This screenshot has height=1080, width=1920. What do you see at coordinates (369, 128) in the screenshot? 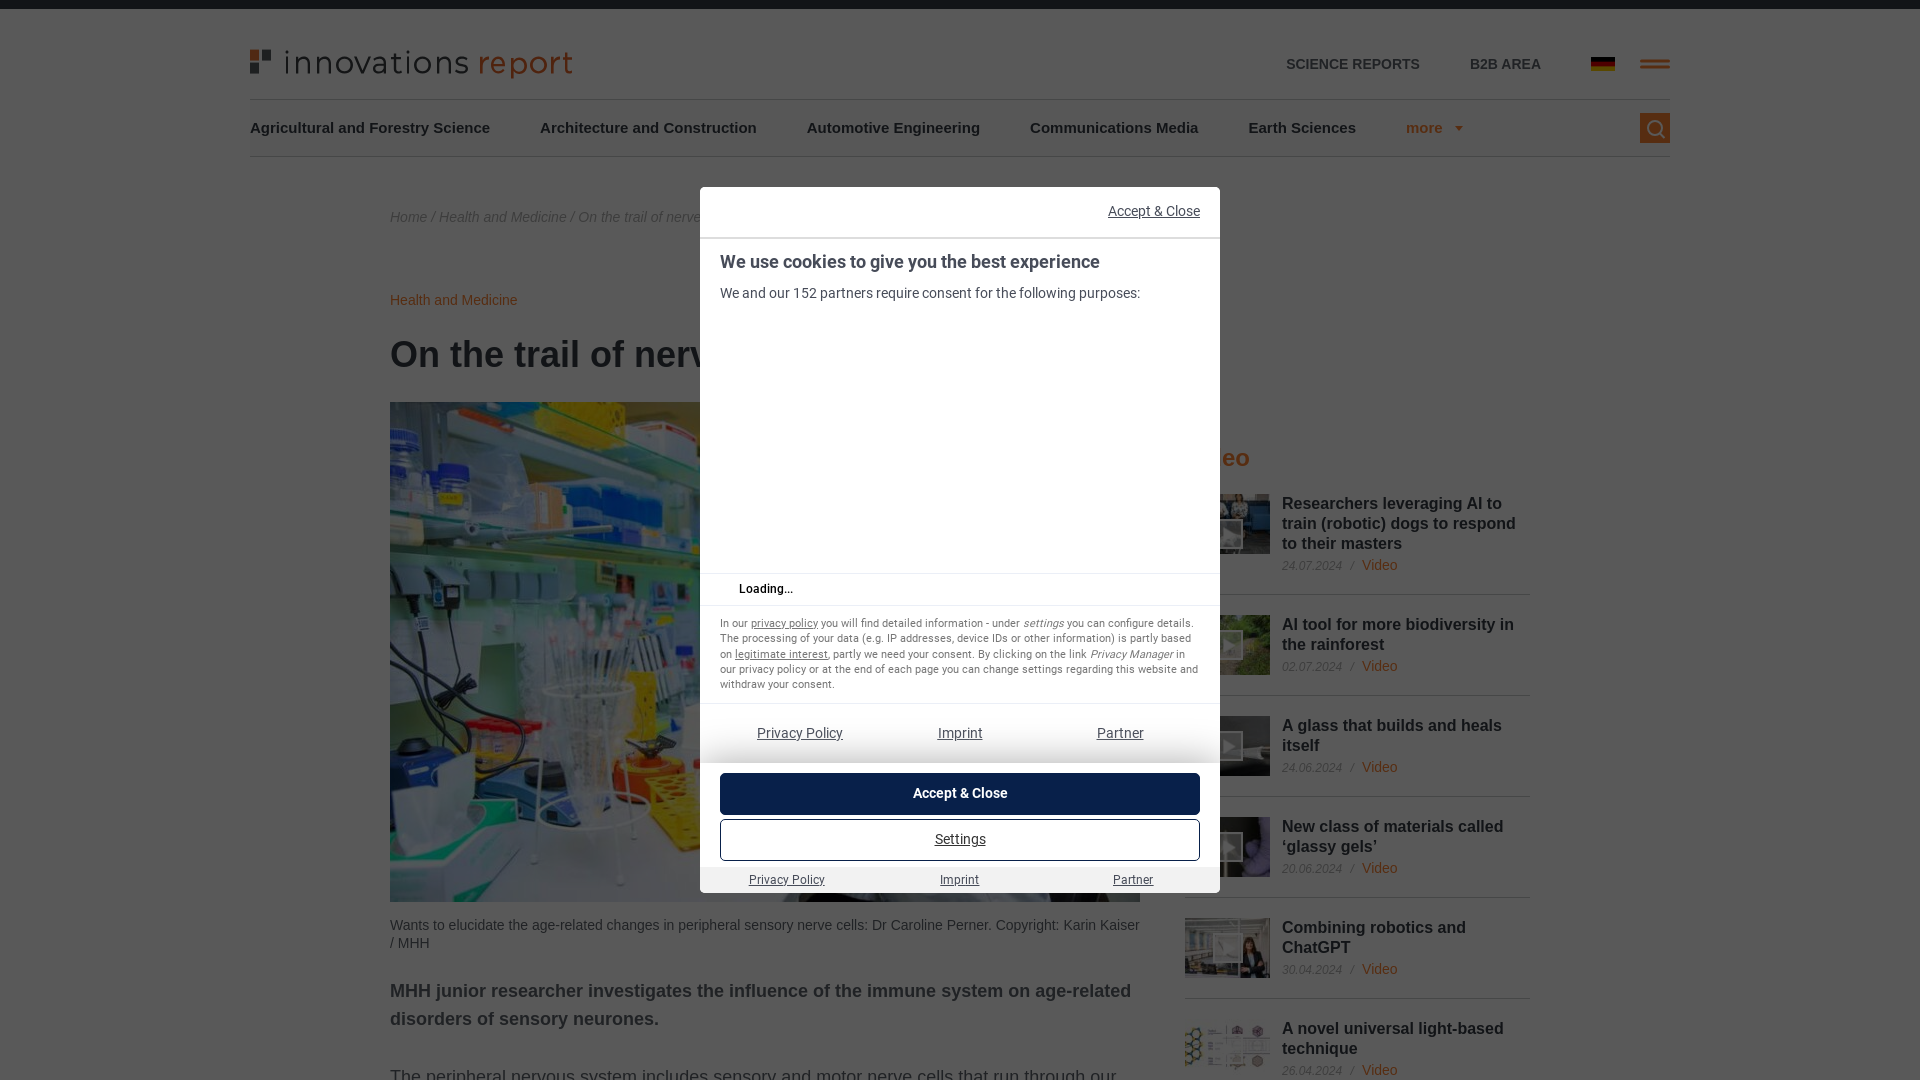
I see `Agricultural and Forestry Science` at bounding box center [369, 128].